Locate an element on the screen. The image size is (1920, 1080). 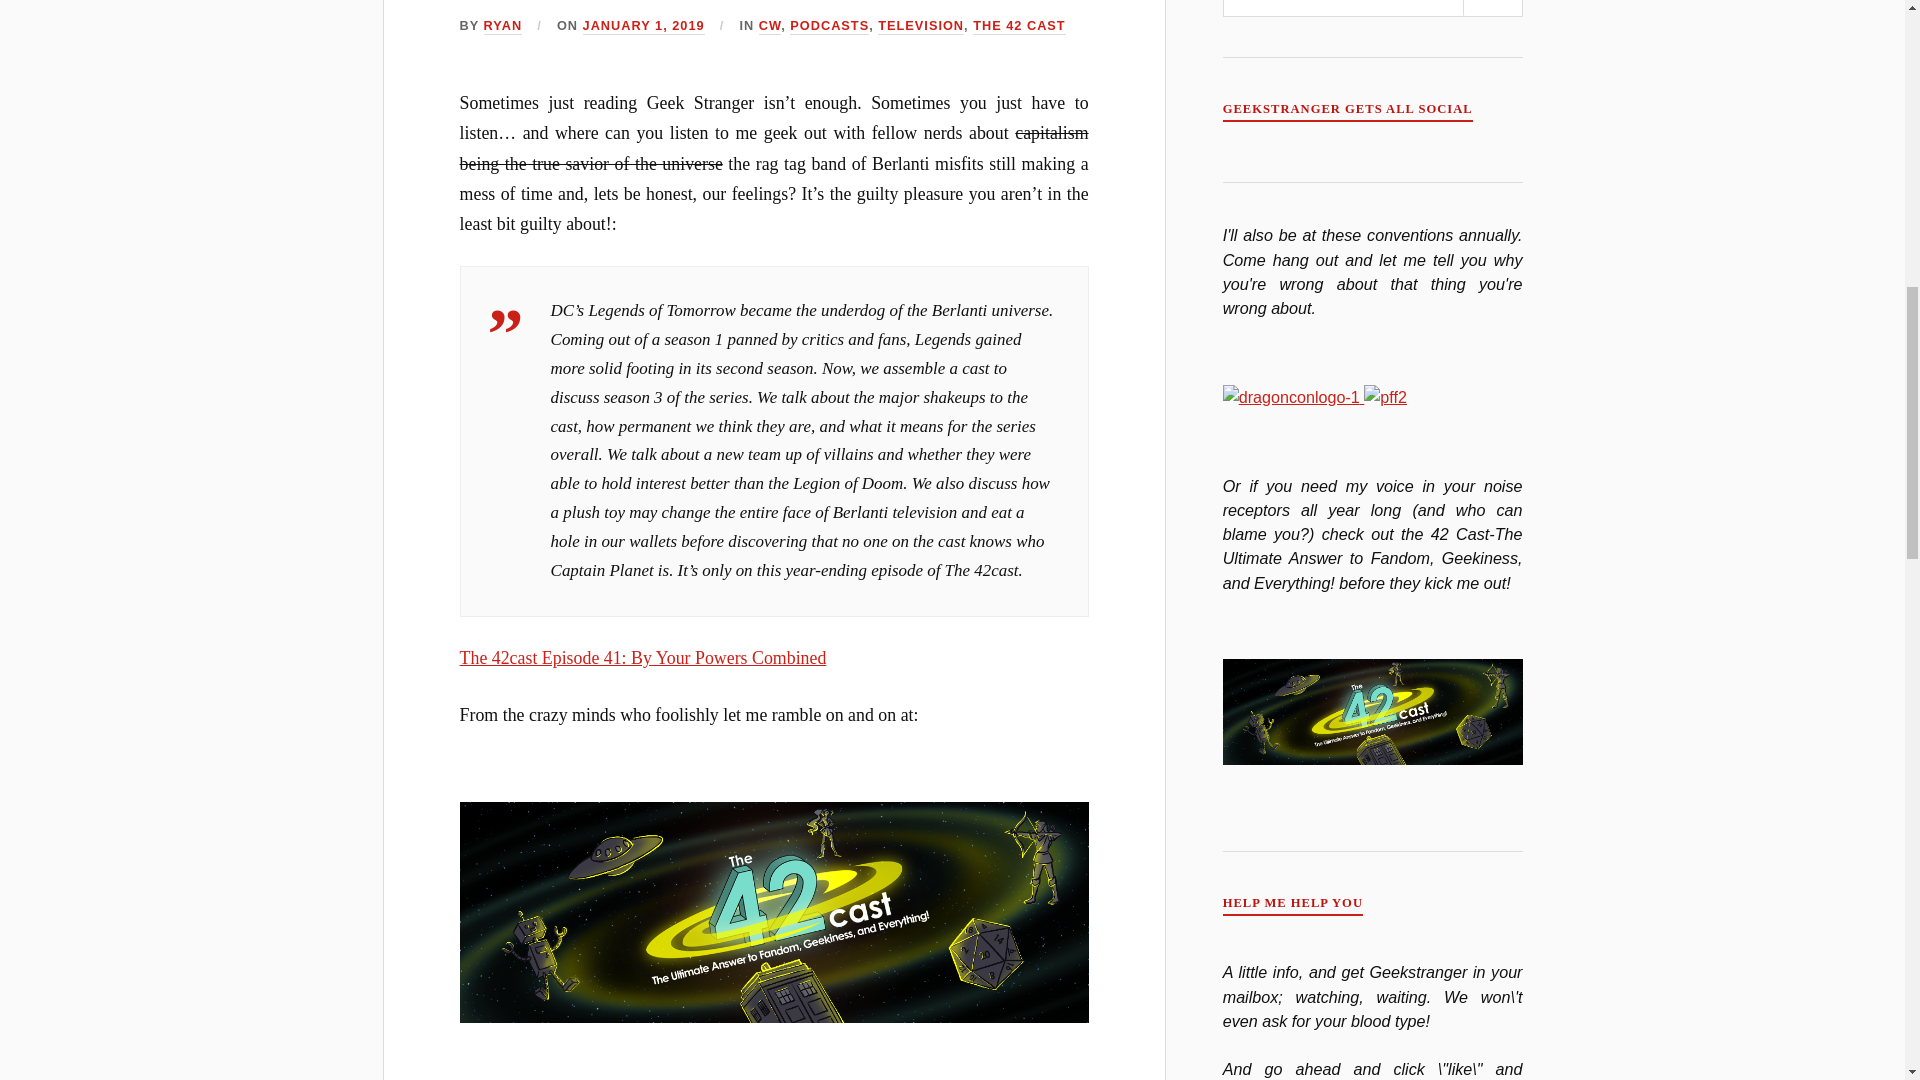
PODCASTS is located at coordinates (829, 26).